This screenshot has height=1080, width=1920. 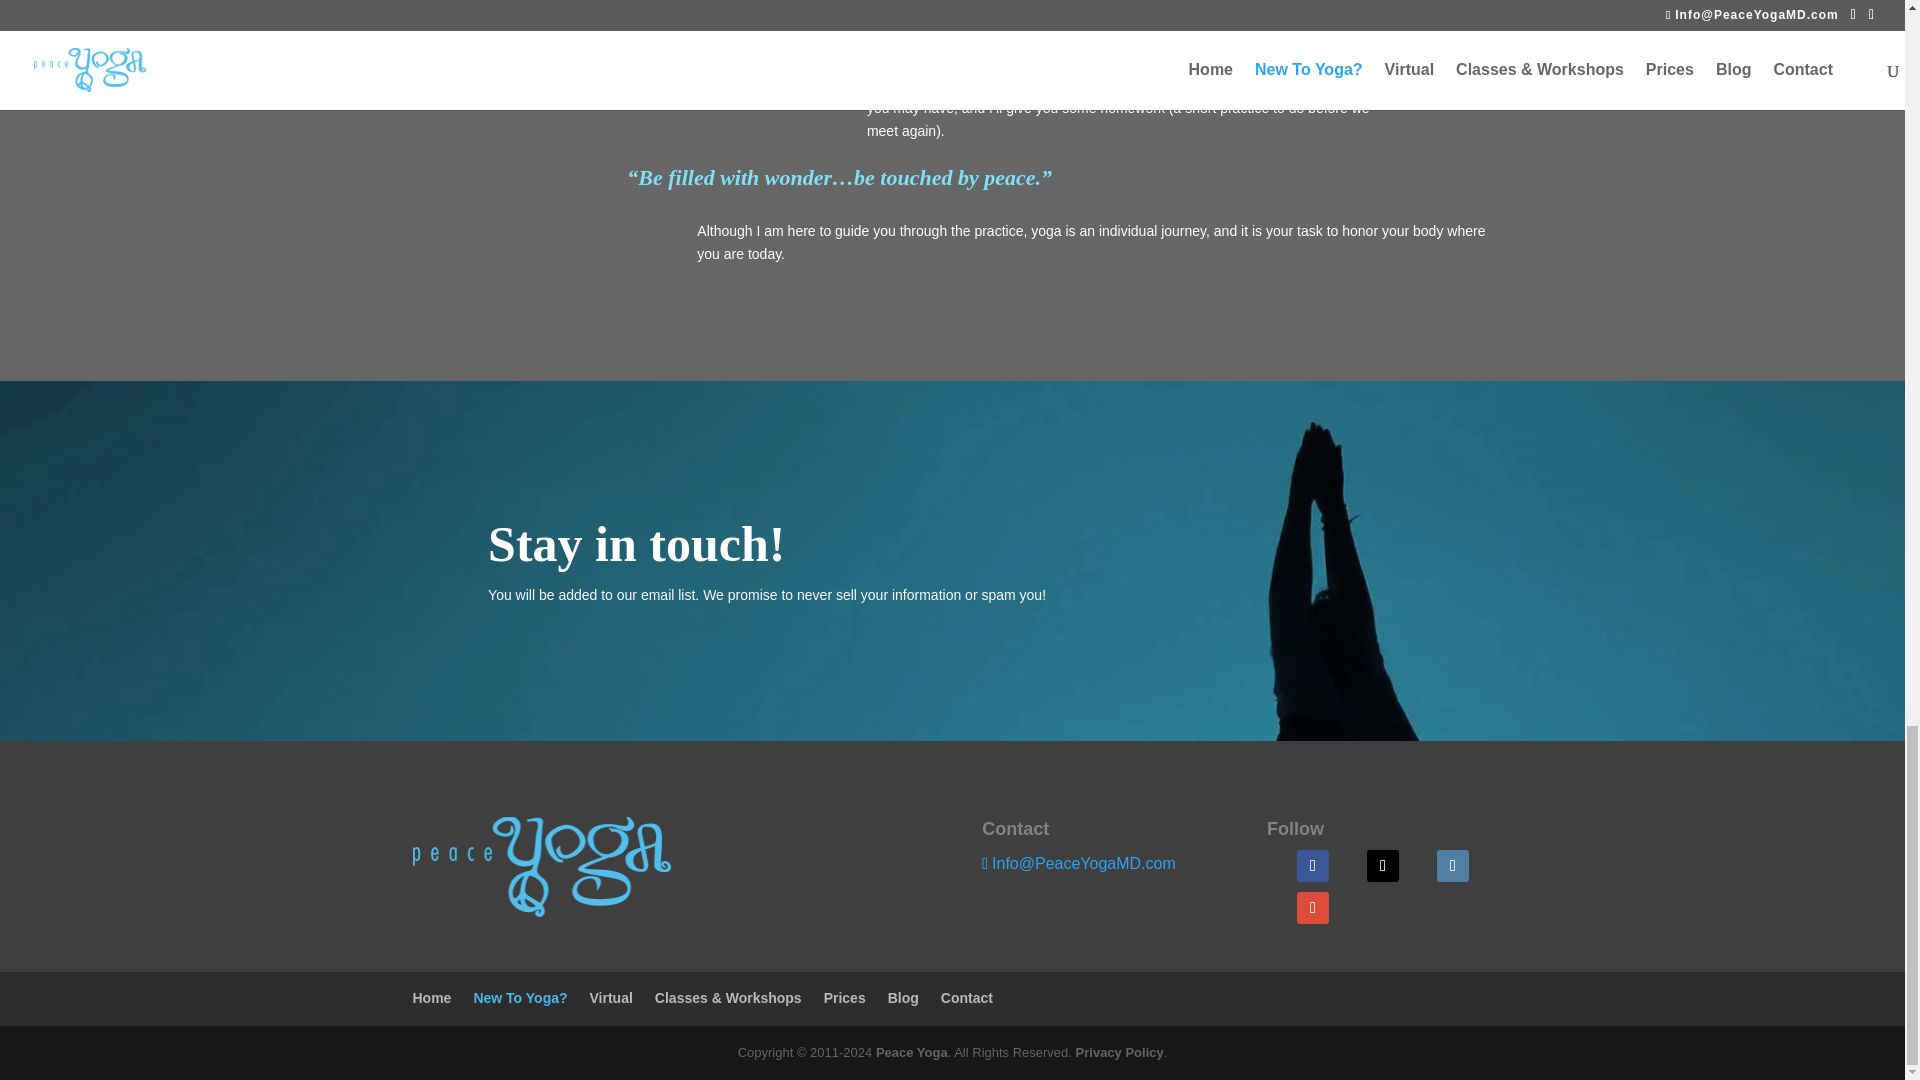 What do you see at coordinates (1312, 908) in the screenshot?
I see `Follow on google-plus` at bounding box center [1312, 908].